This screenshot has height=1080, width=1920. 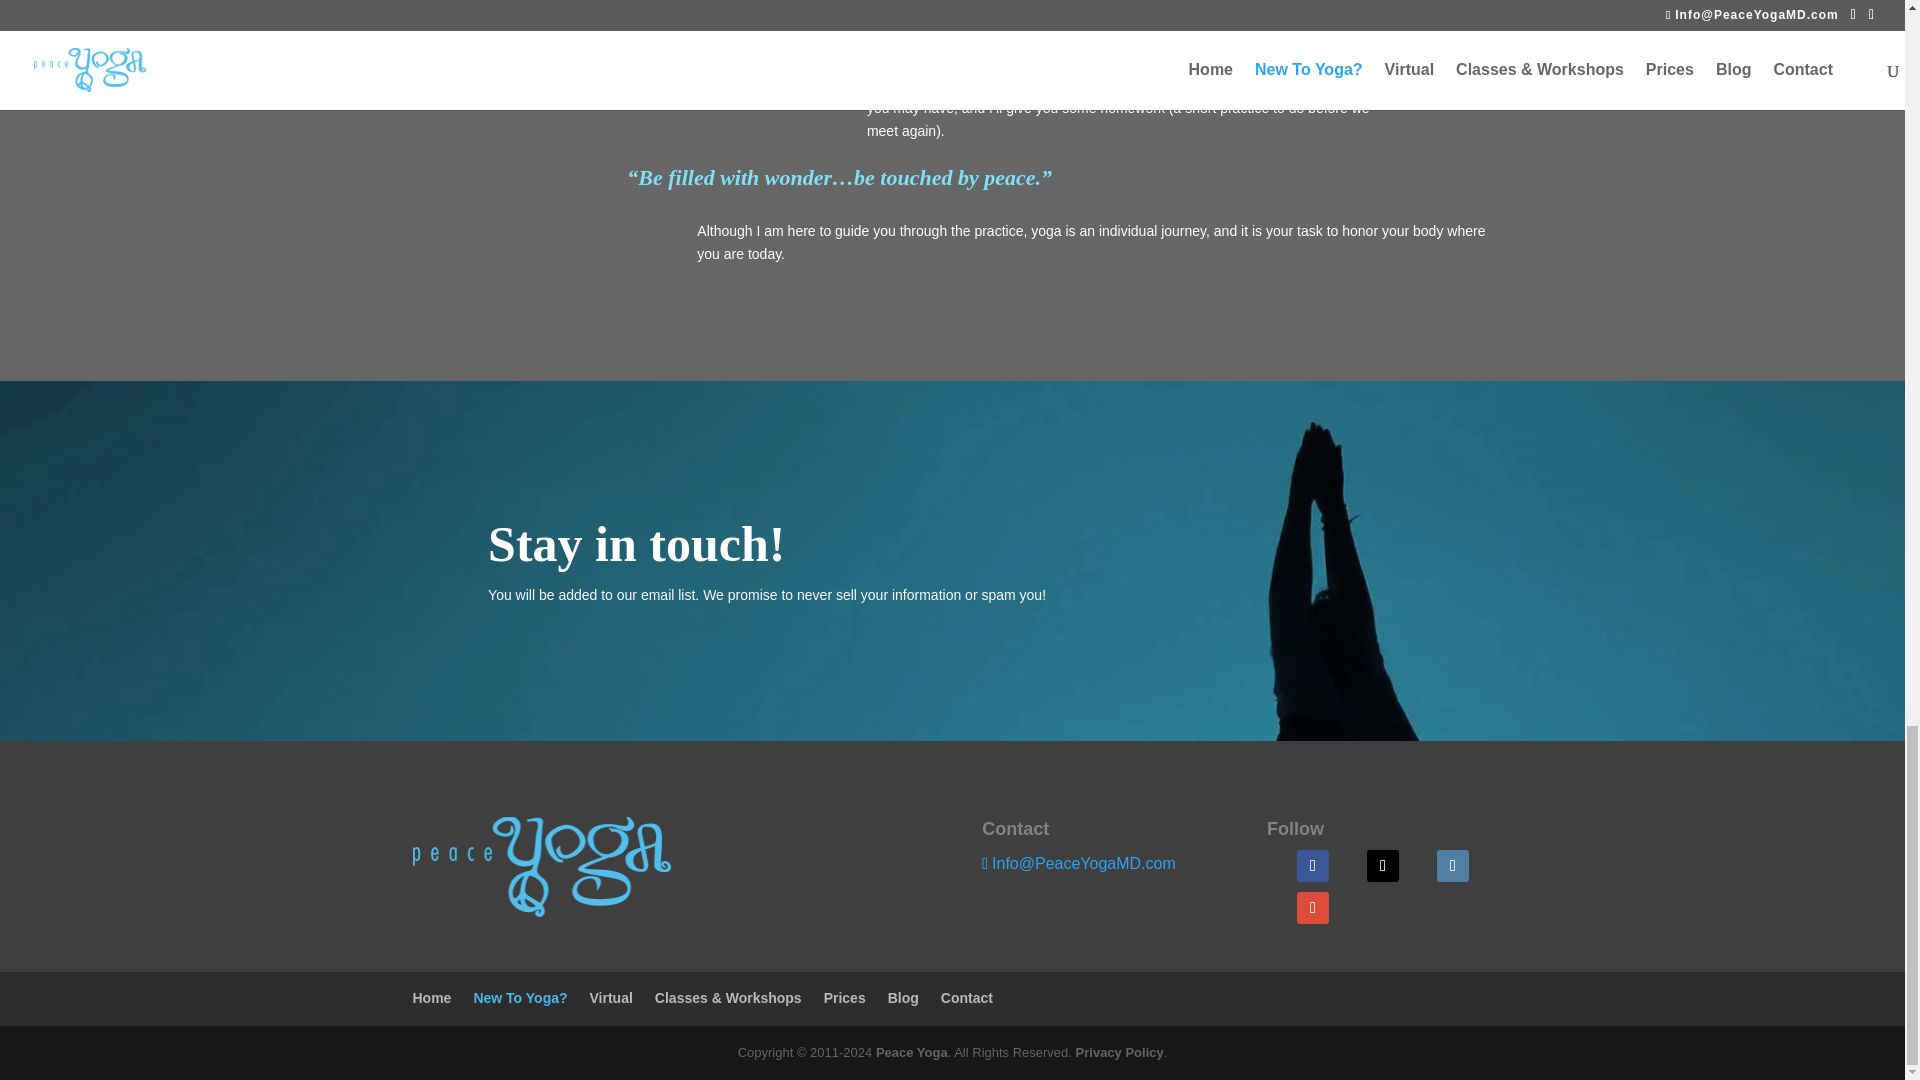 What do you see at coordinates (1312, 908) in the screenshot?
I see `Follow on google-plus` at bounding box center [1312, 908].